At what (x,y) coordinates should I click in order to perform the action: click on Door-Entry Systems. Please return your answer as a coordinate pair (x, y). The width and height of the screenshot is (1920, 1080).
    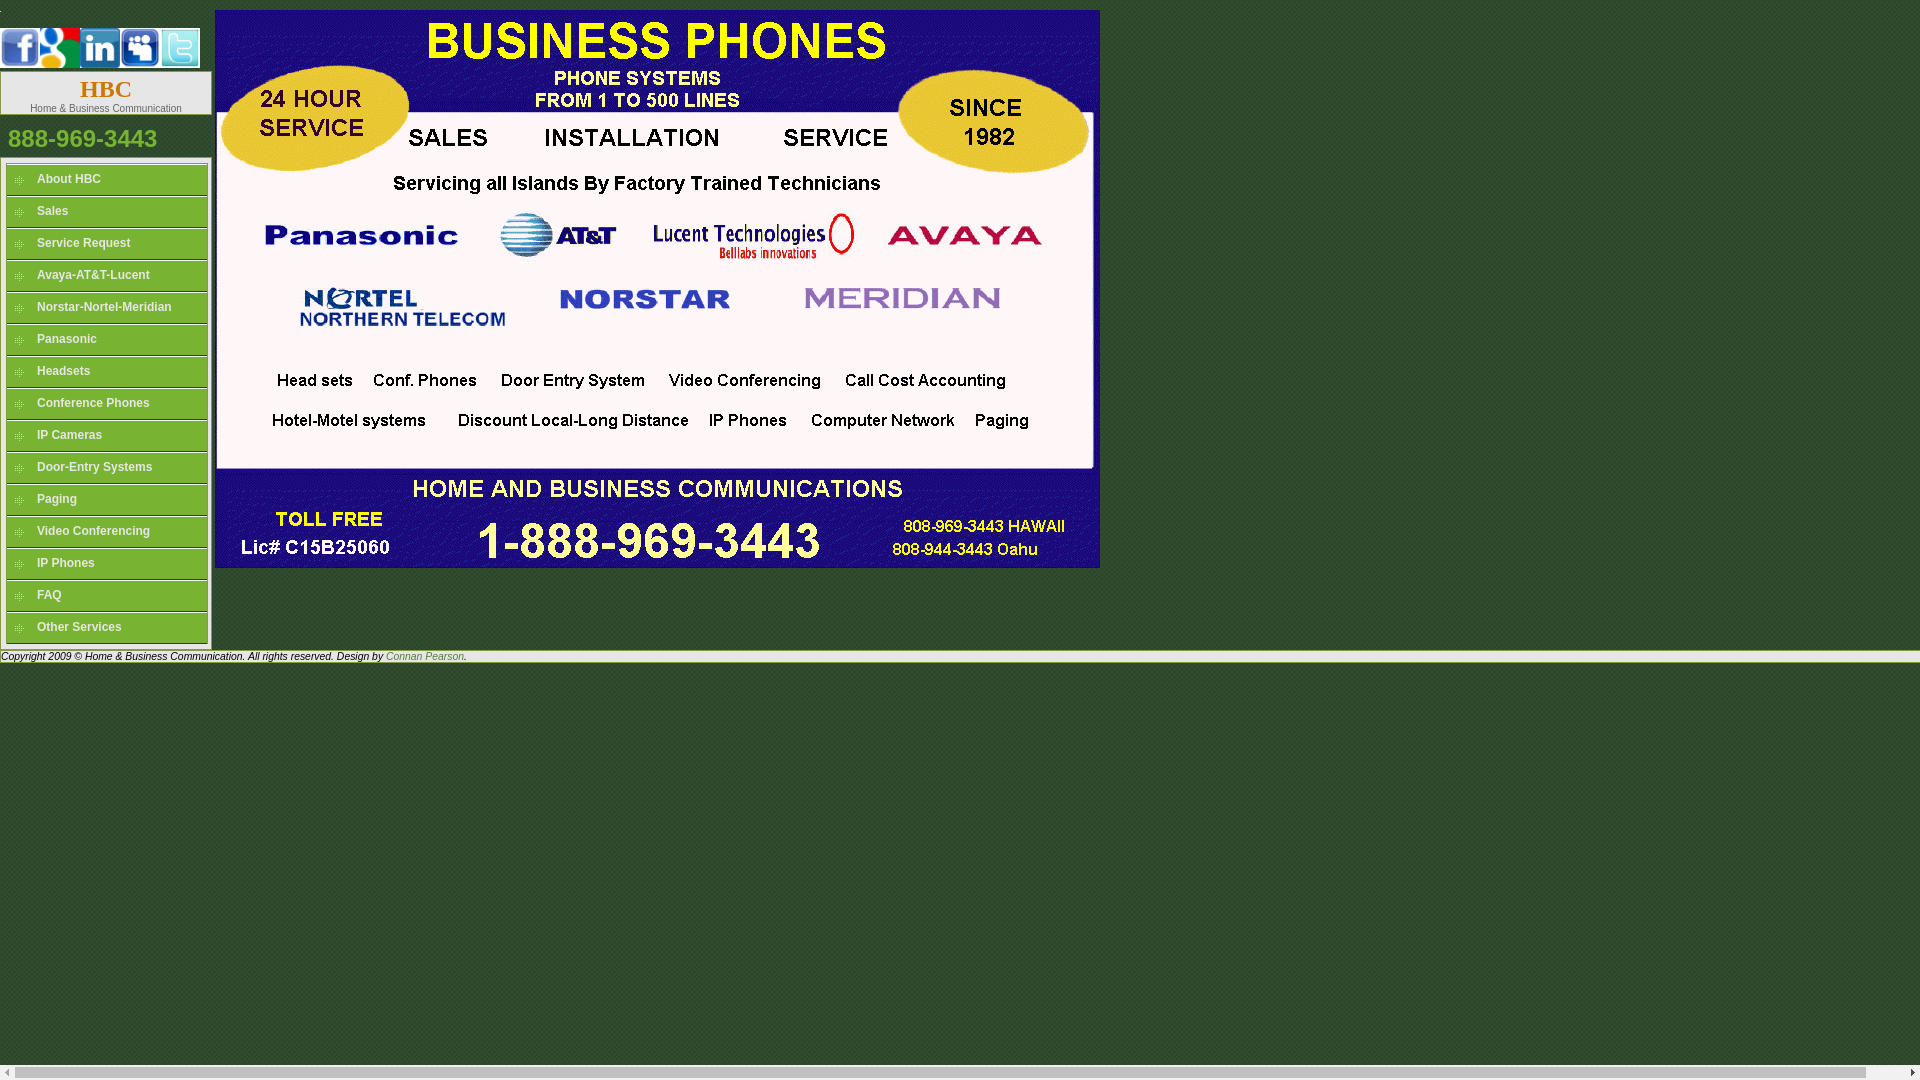
    Looking at the image, I should click on (107, 468).